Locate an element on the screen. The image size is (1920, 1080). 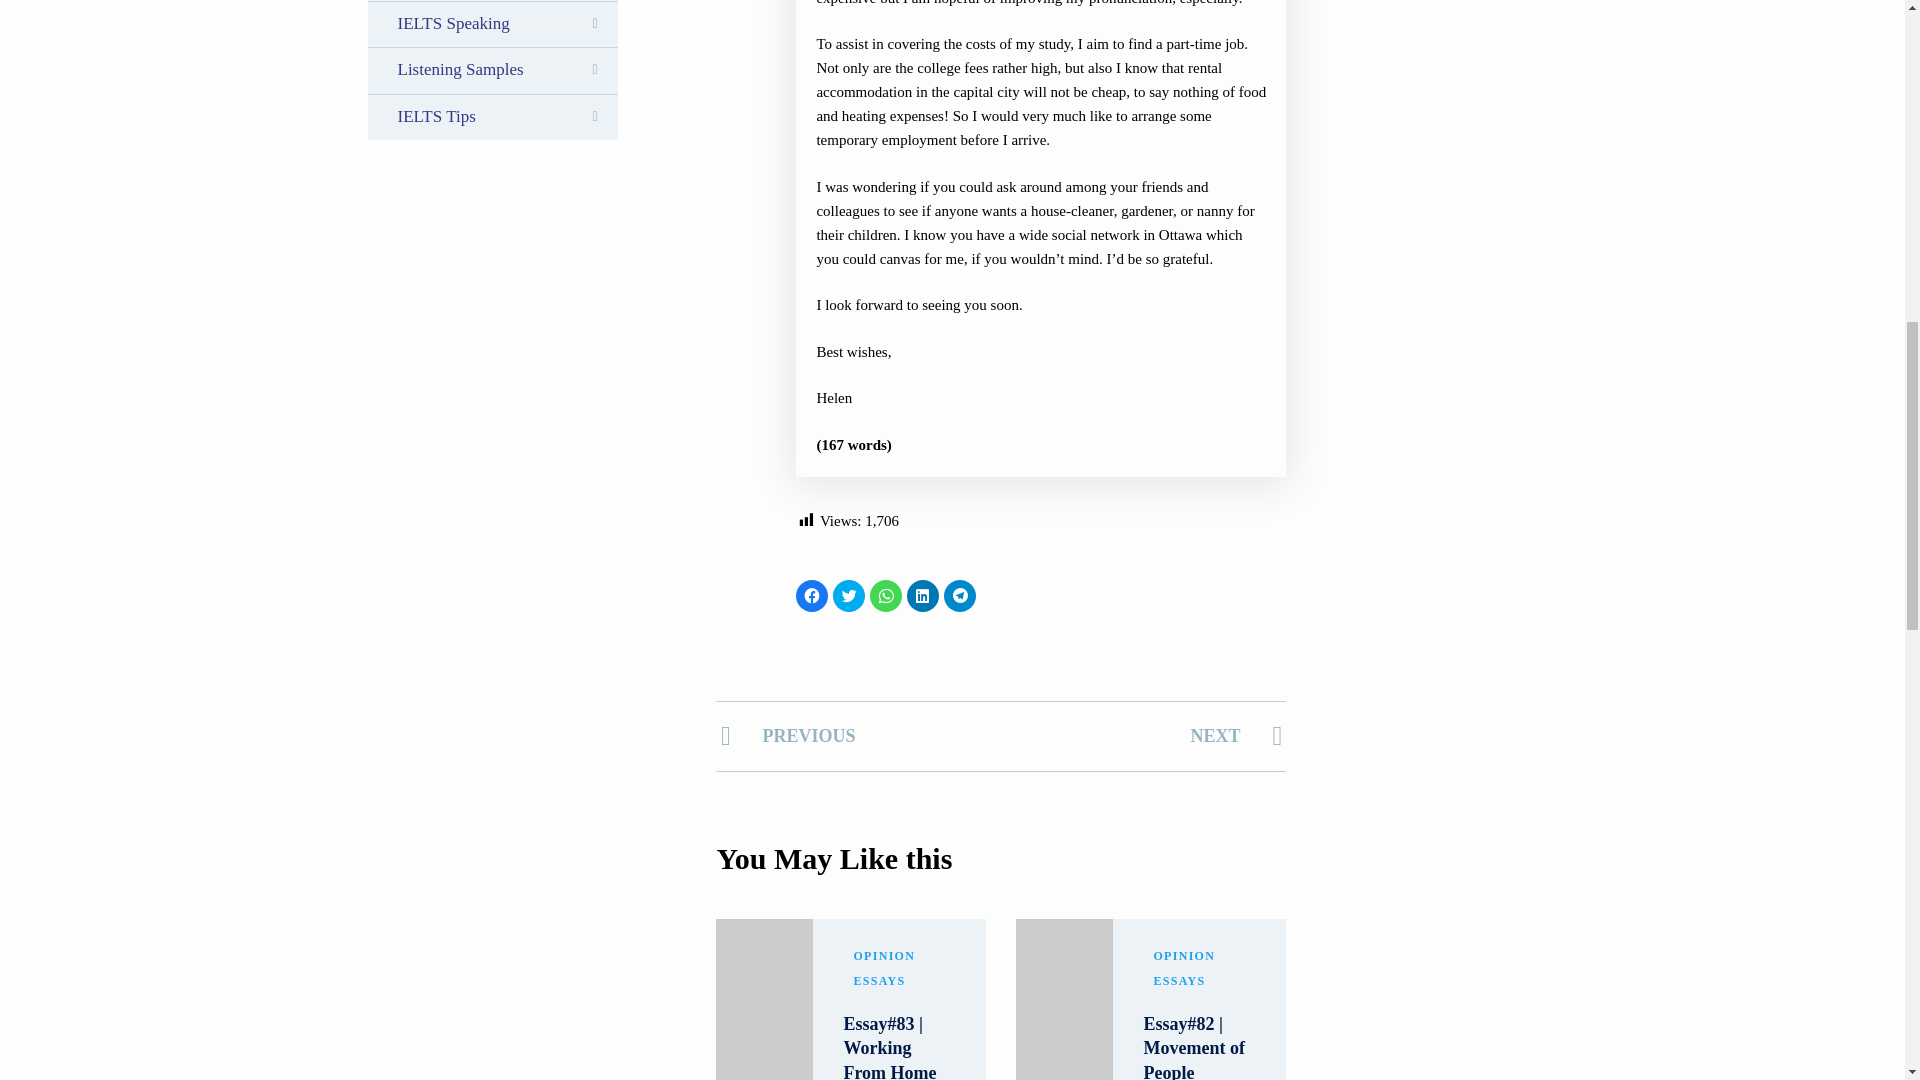
Click to share on Telegram is located at coordinates (960, 596).